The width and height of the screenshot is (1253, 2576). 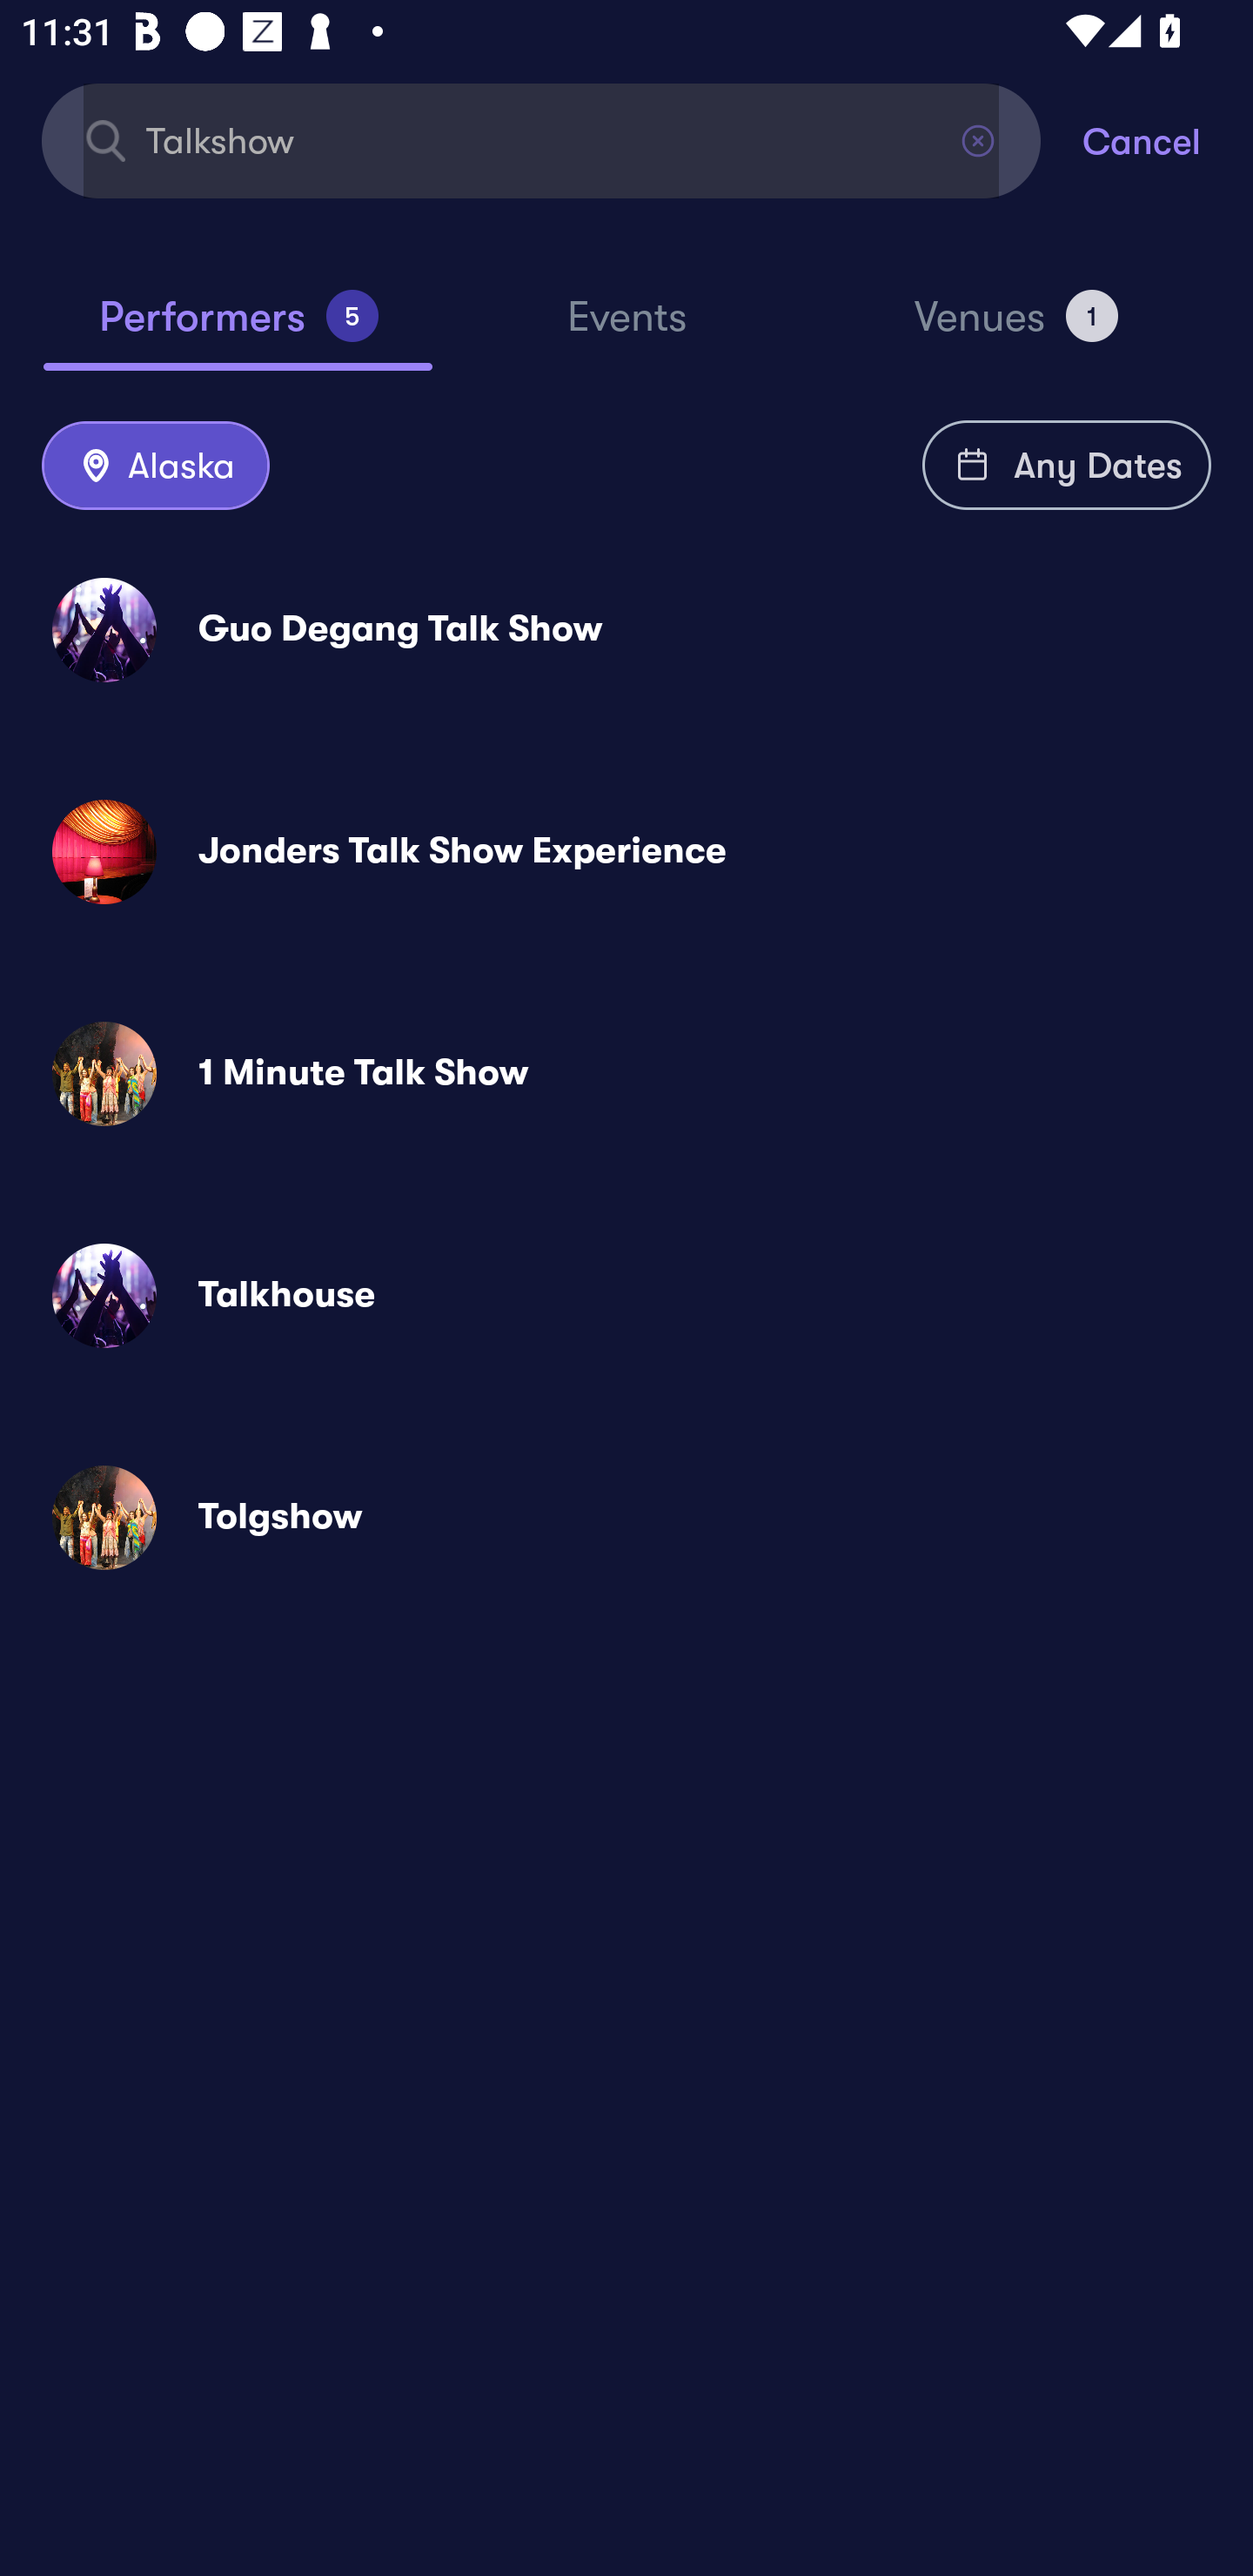 What do you see at coordinates (626, 1072) in the screenshot?
I see `1 Minute Talk Show` at bounding box center [626, 1072].